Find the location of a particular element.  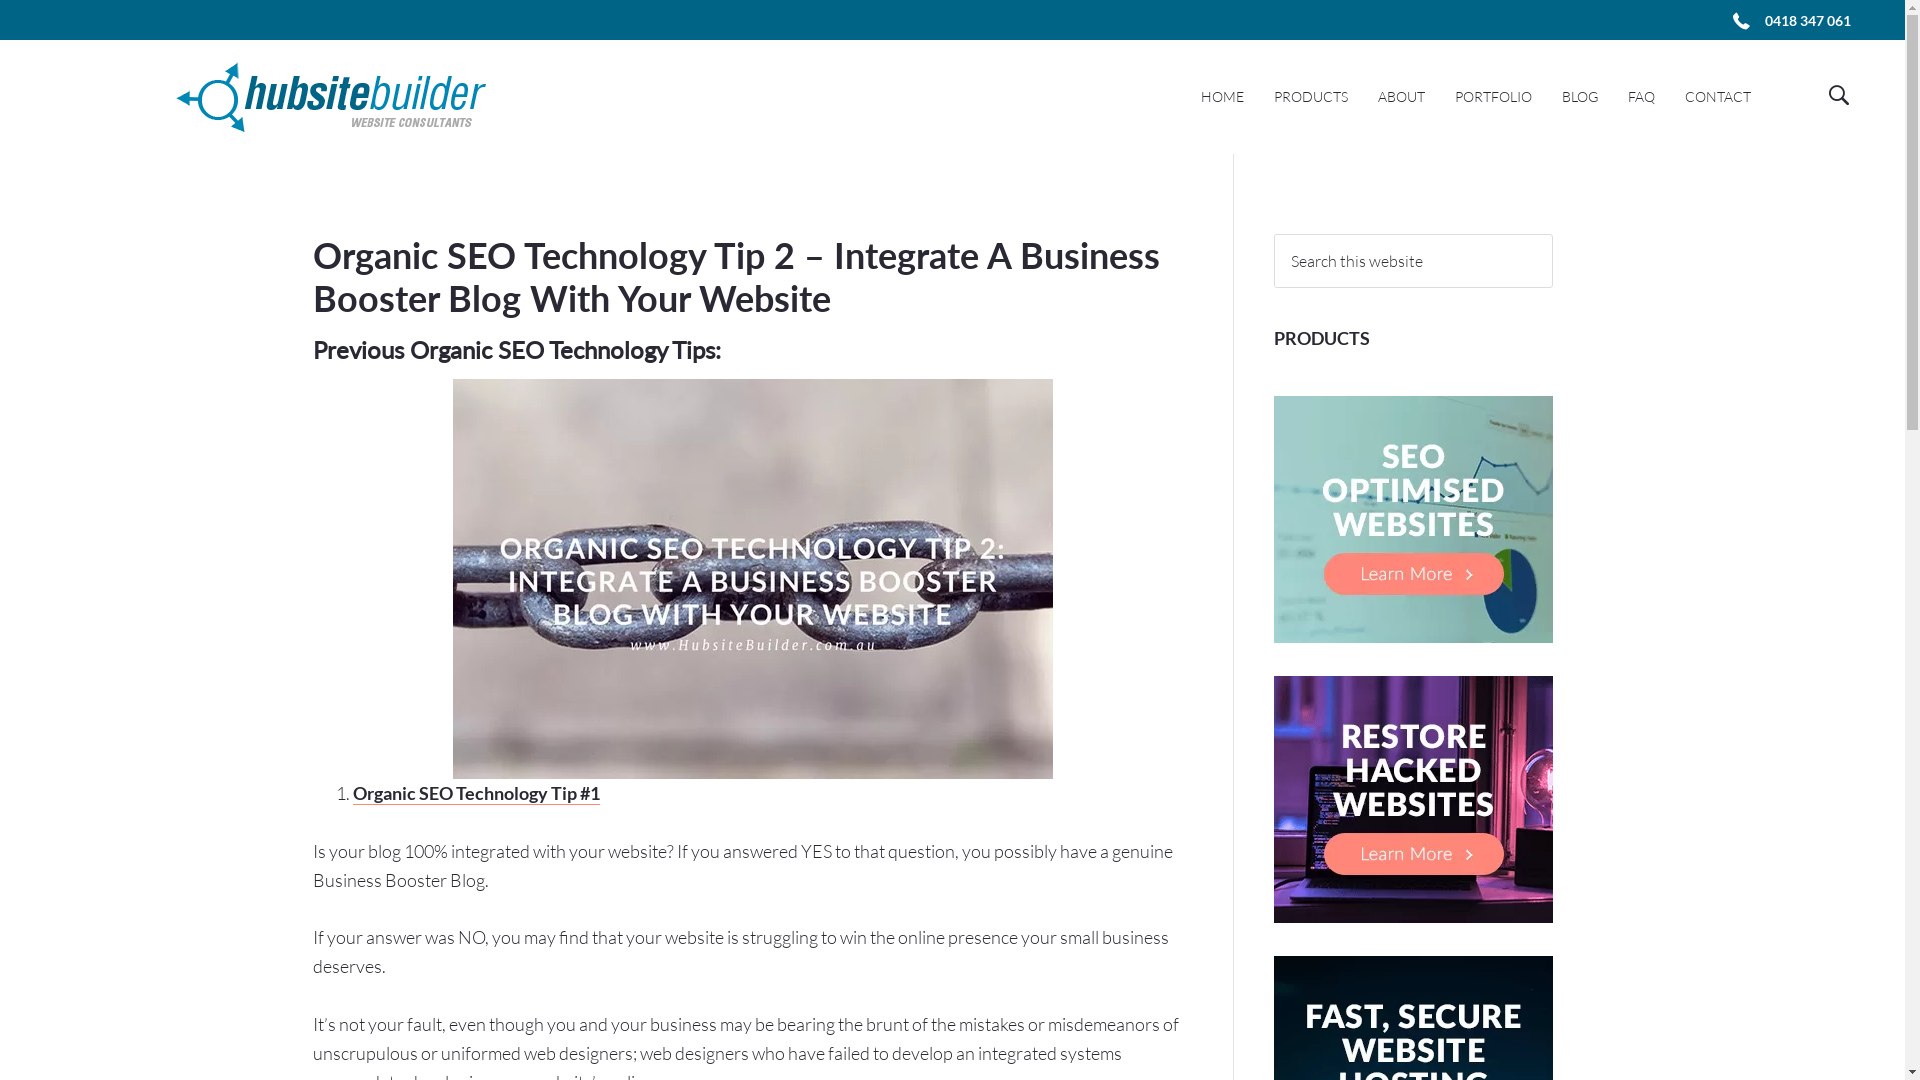

PORTFOLIO is located at coordinates (1494, 98).